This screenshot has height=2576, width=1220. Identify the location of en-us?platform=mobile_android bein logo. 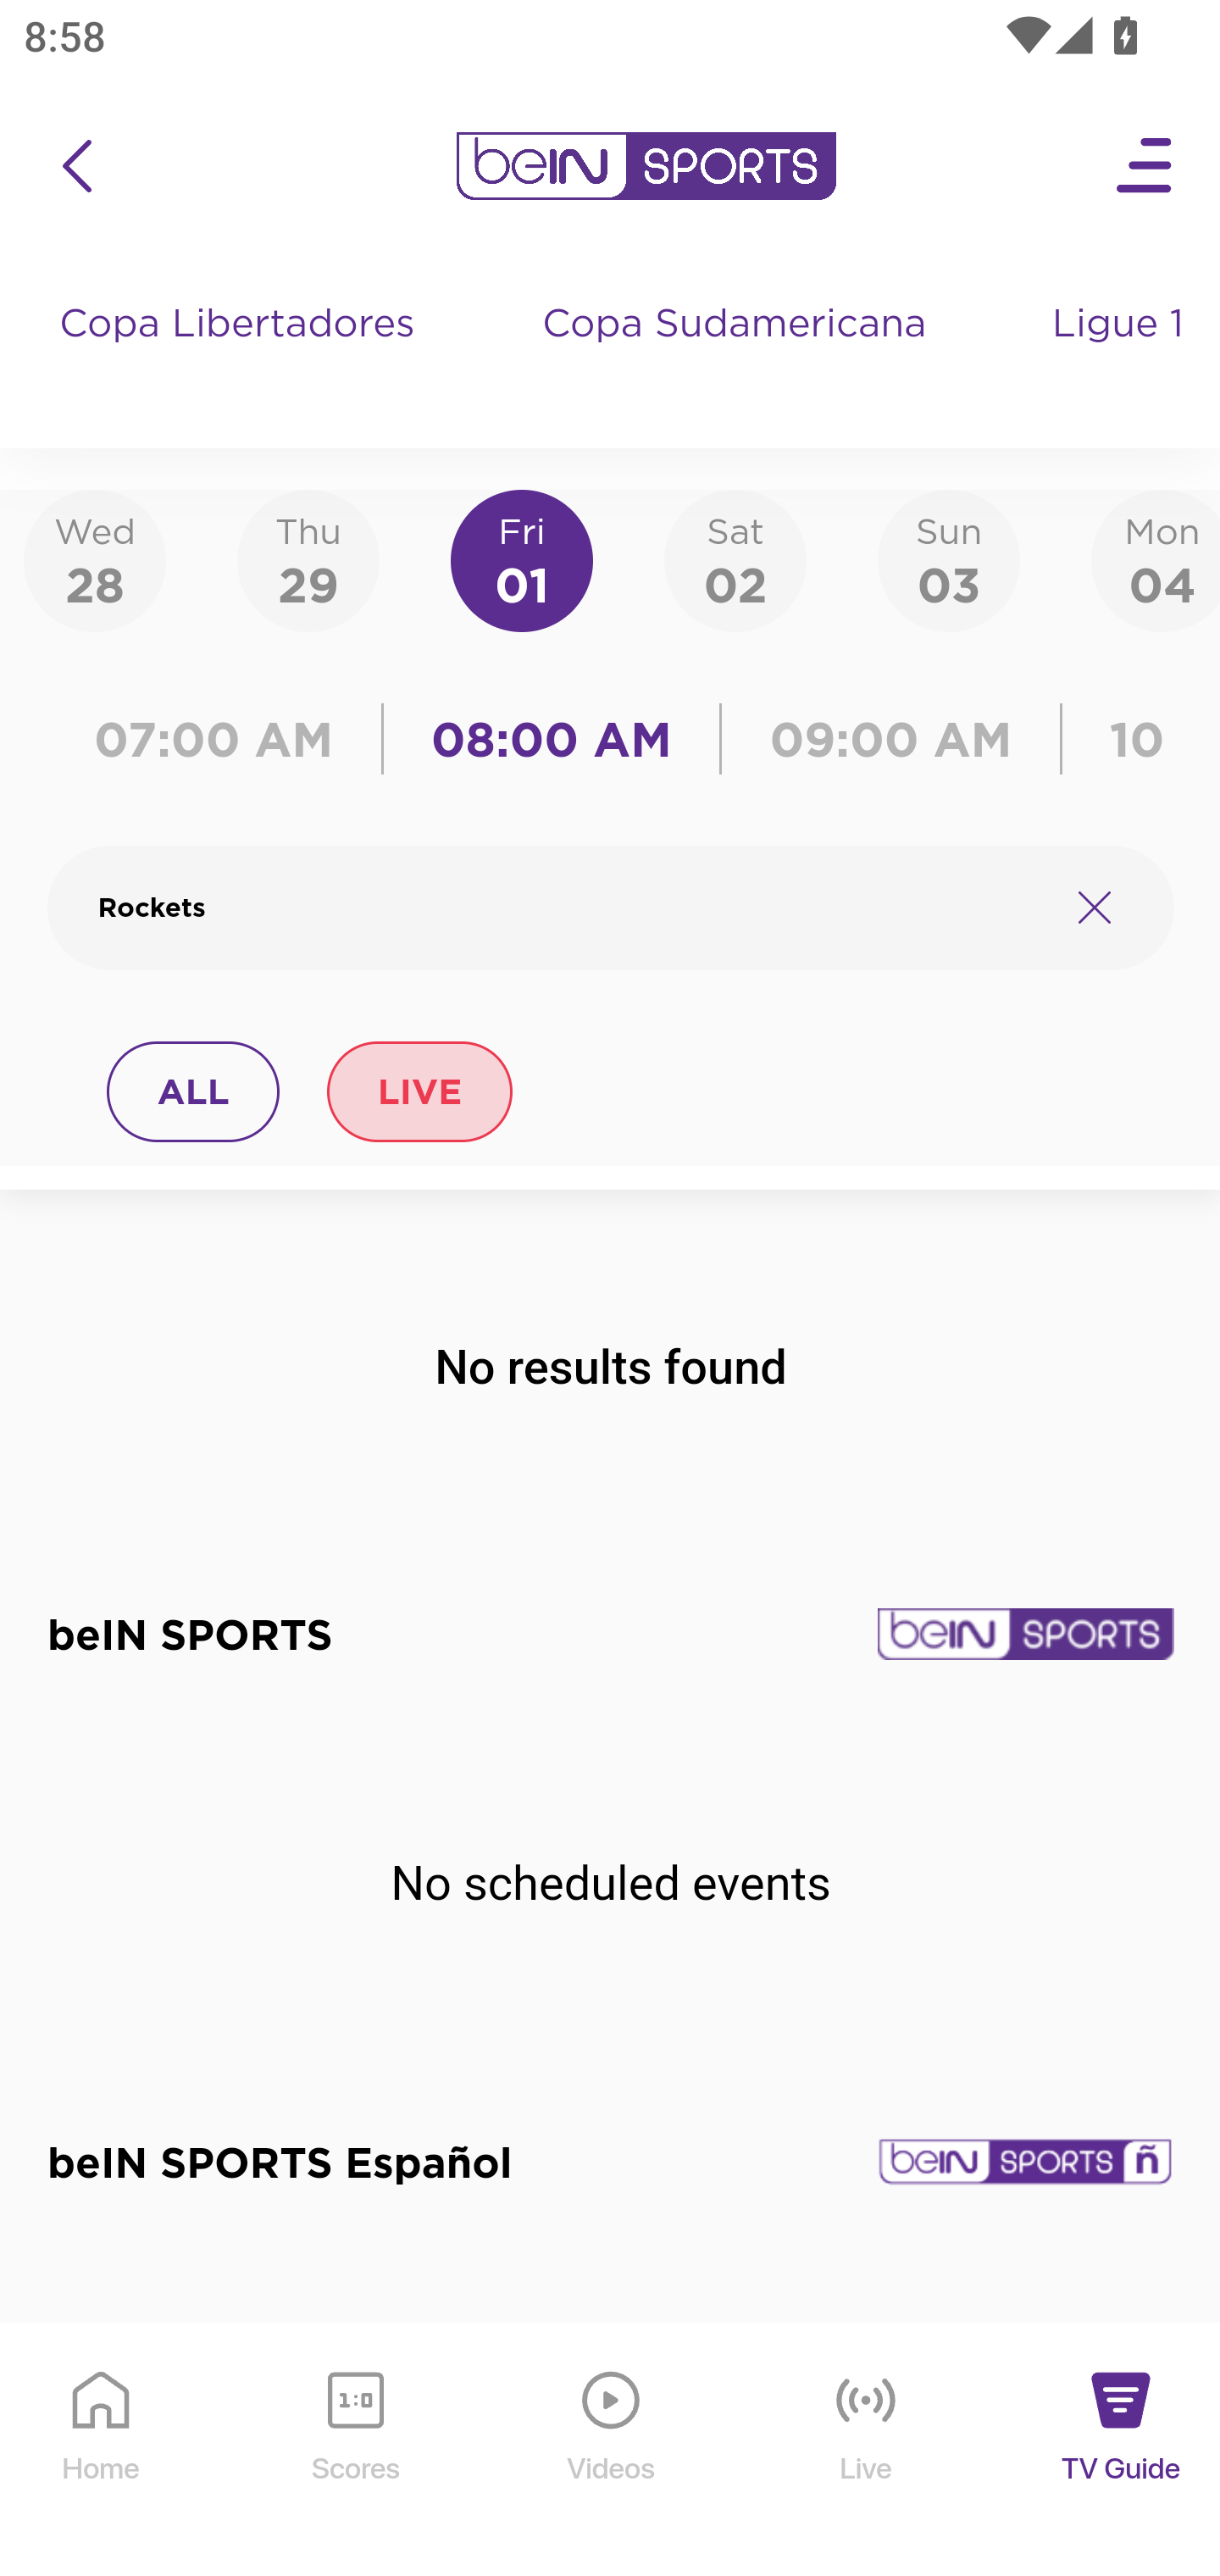
(646, 166).